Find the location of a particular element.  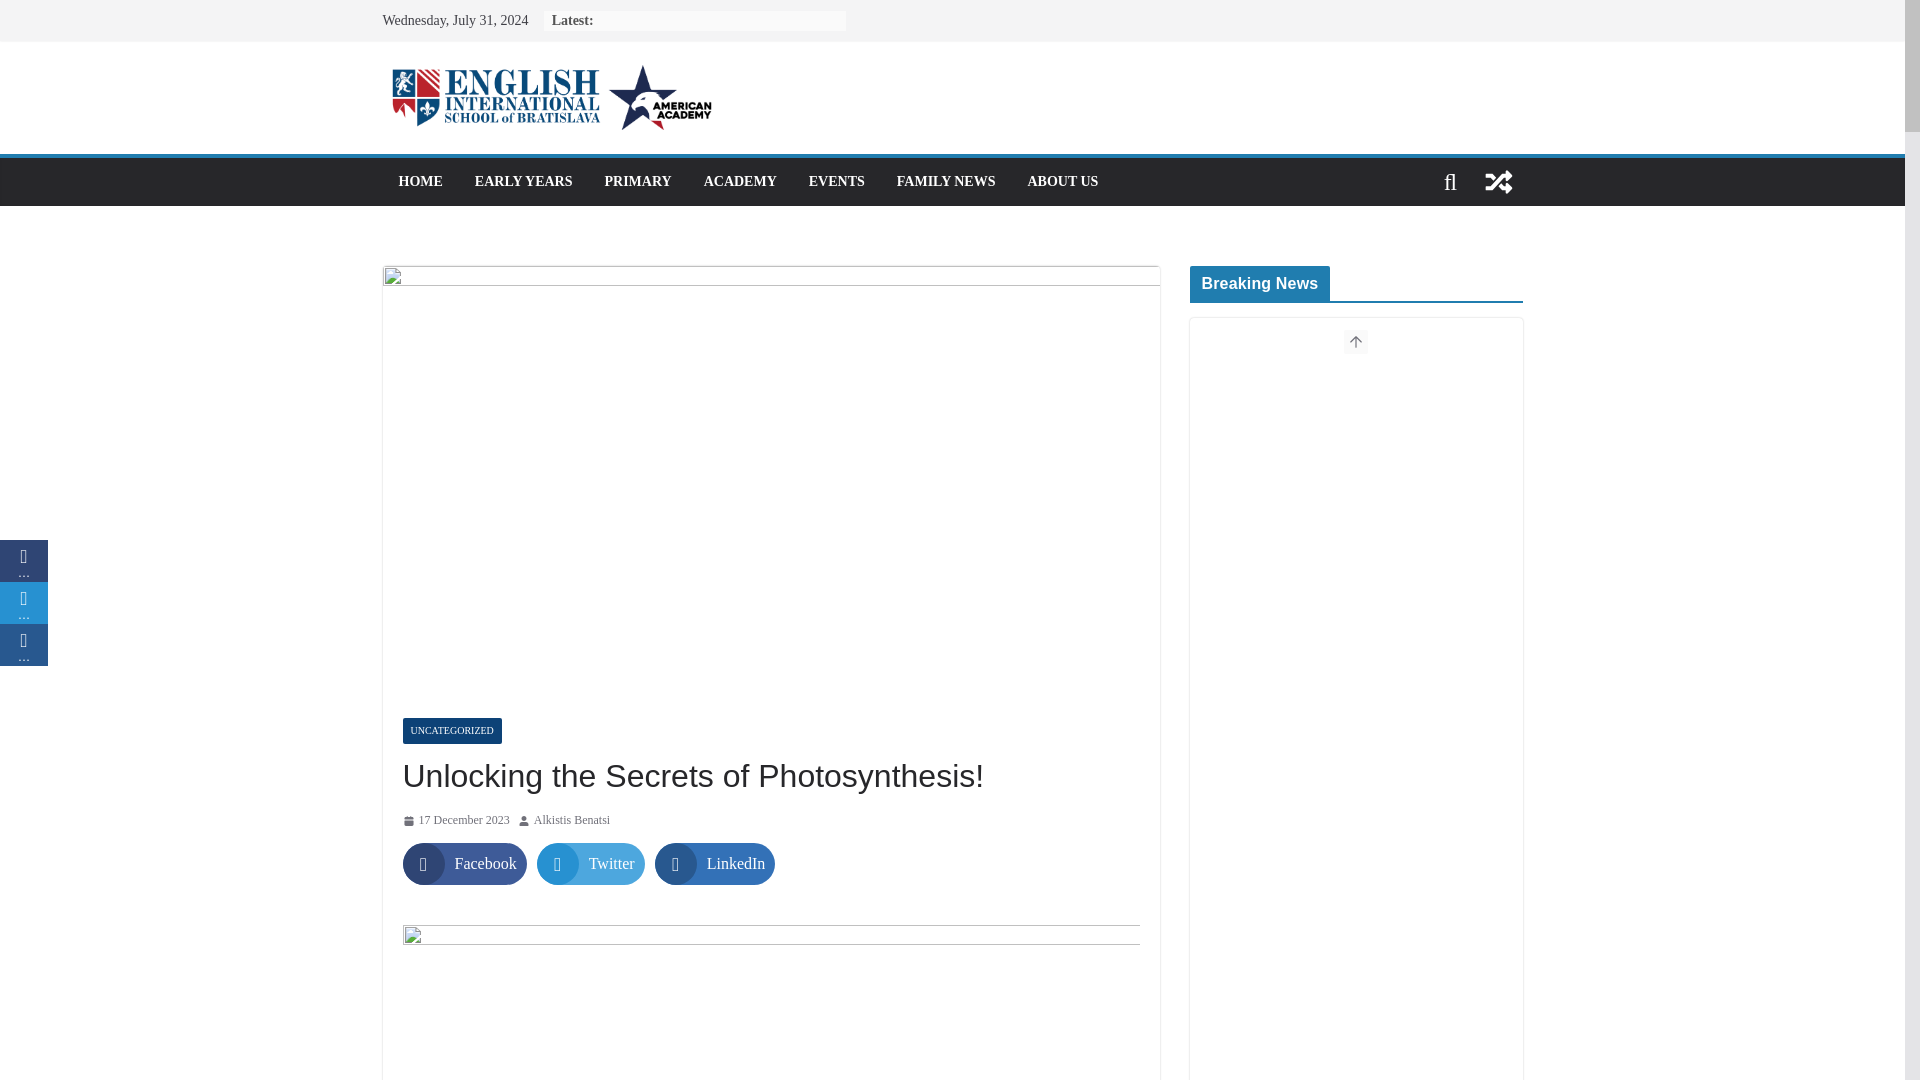

Facebook is located at coordinates (464, 864).